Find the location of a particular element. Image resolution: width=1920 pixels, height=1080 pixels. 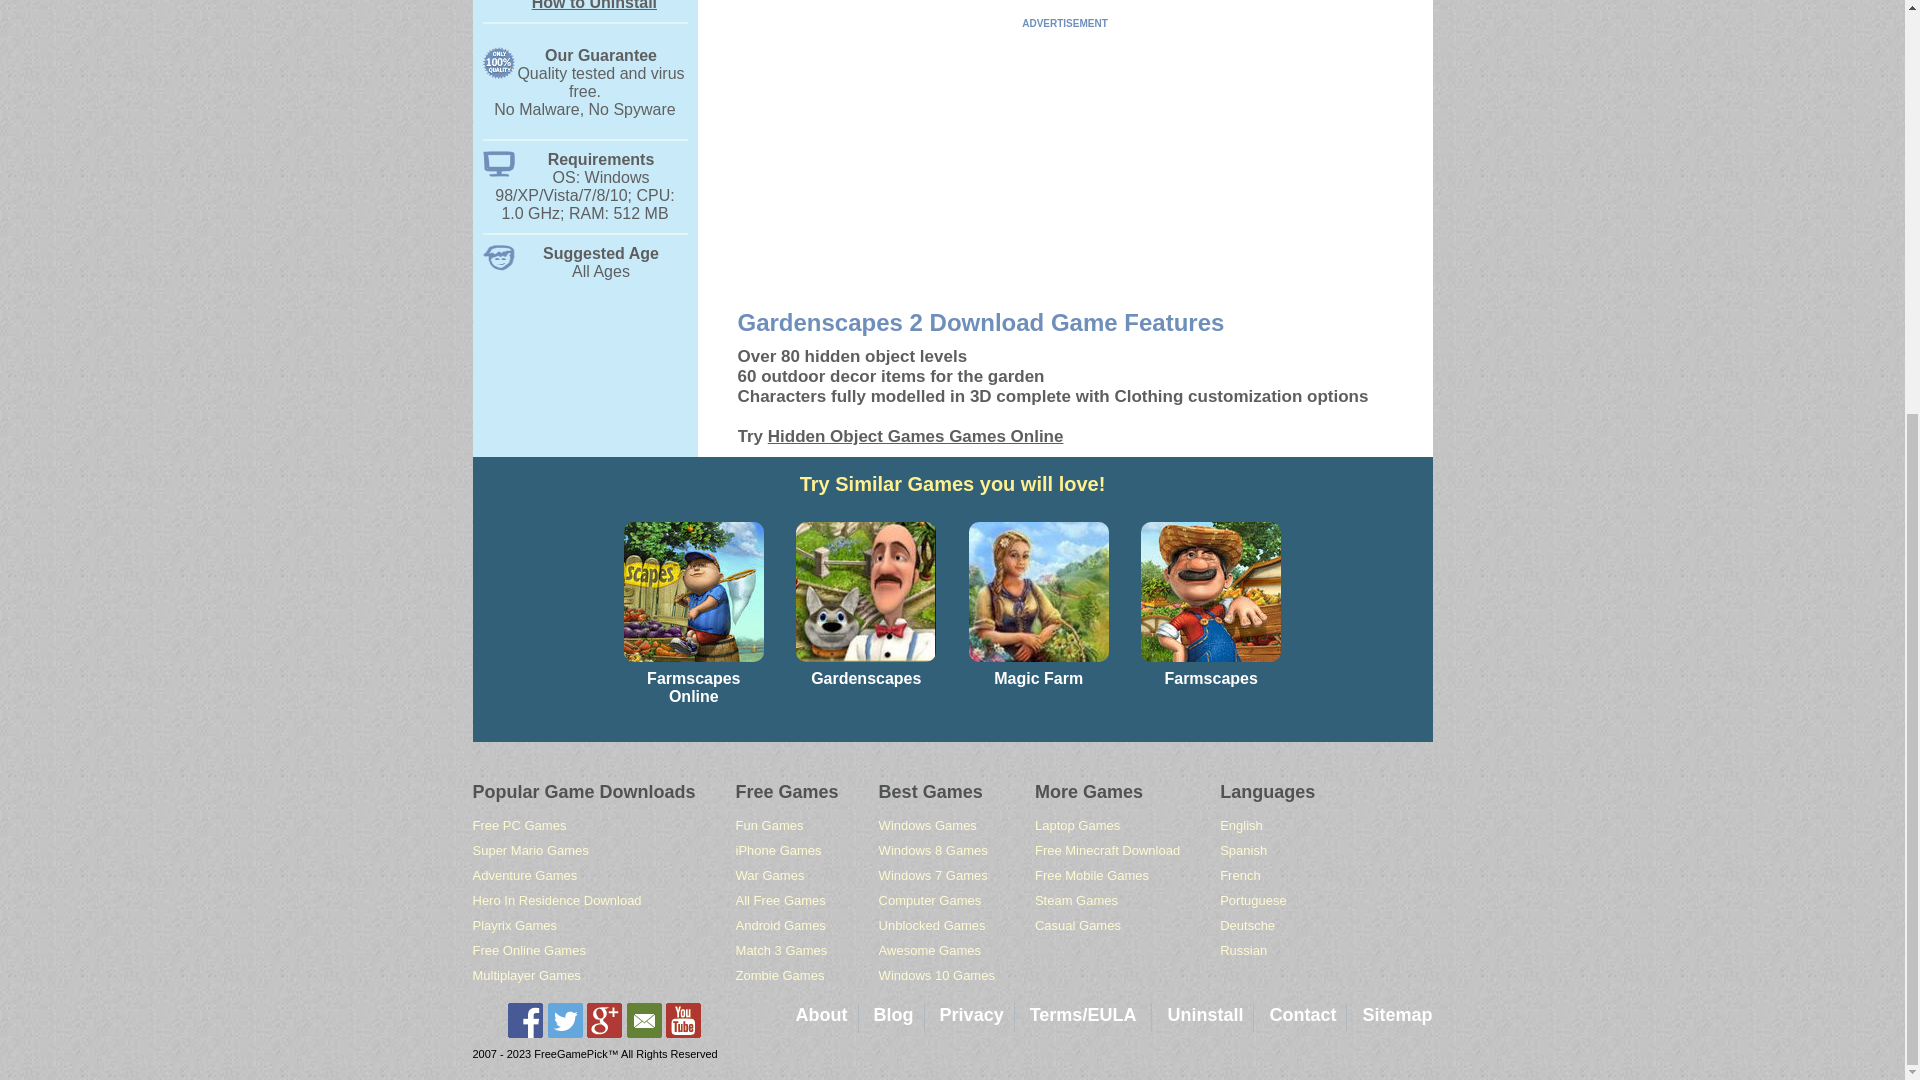

How to Uninstall is located at coordinates (594, 5).